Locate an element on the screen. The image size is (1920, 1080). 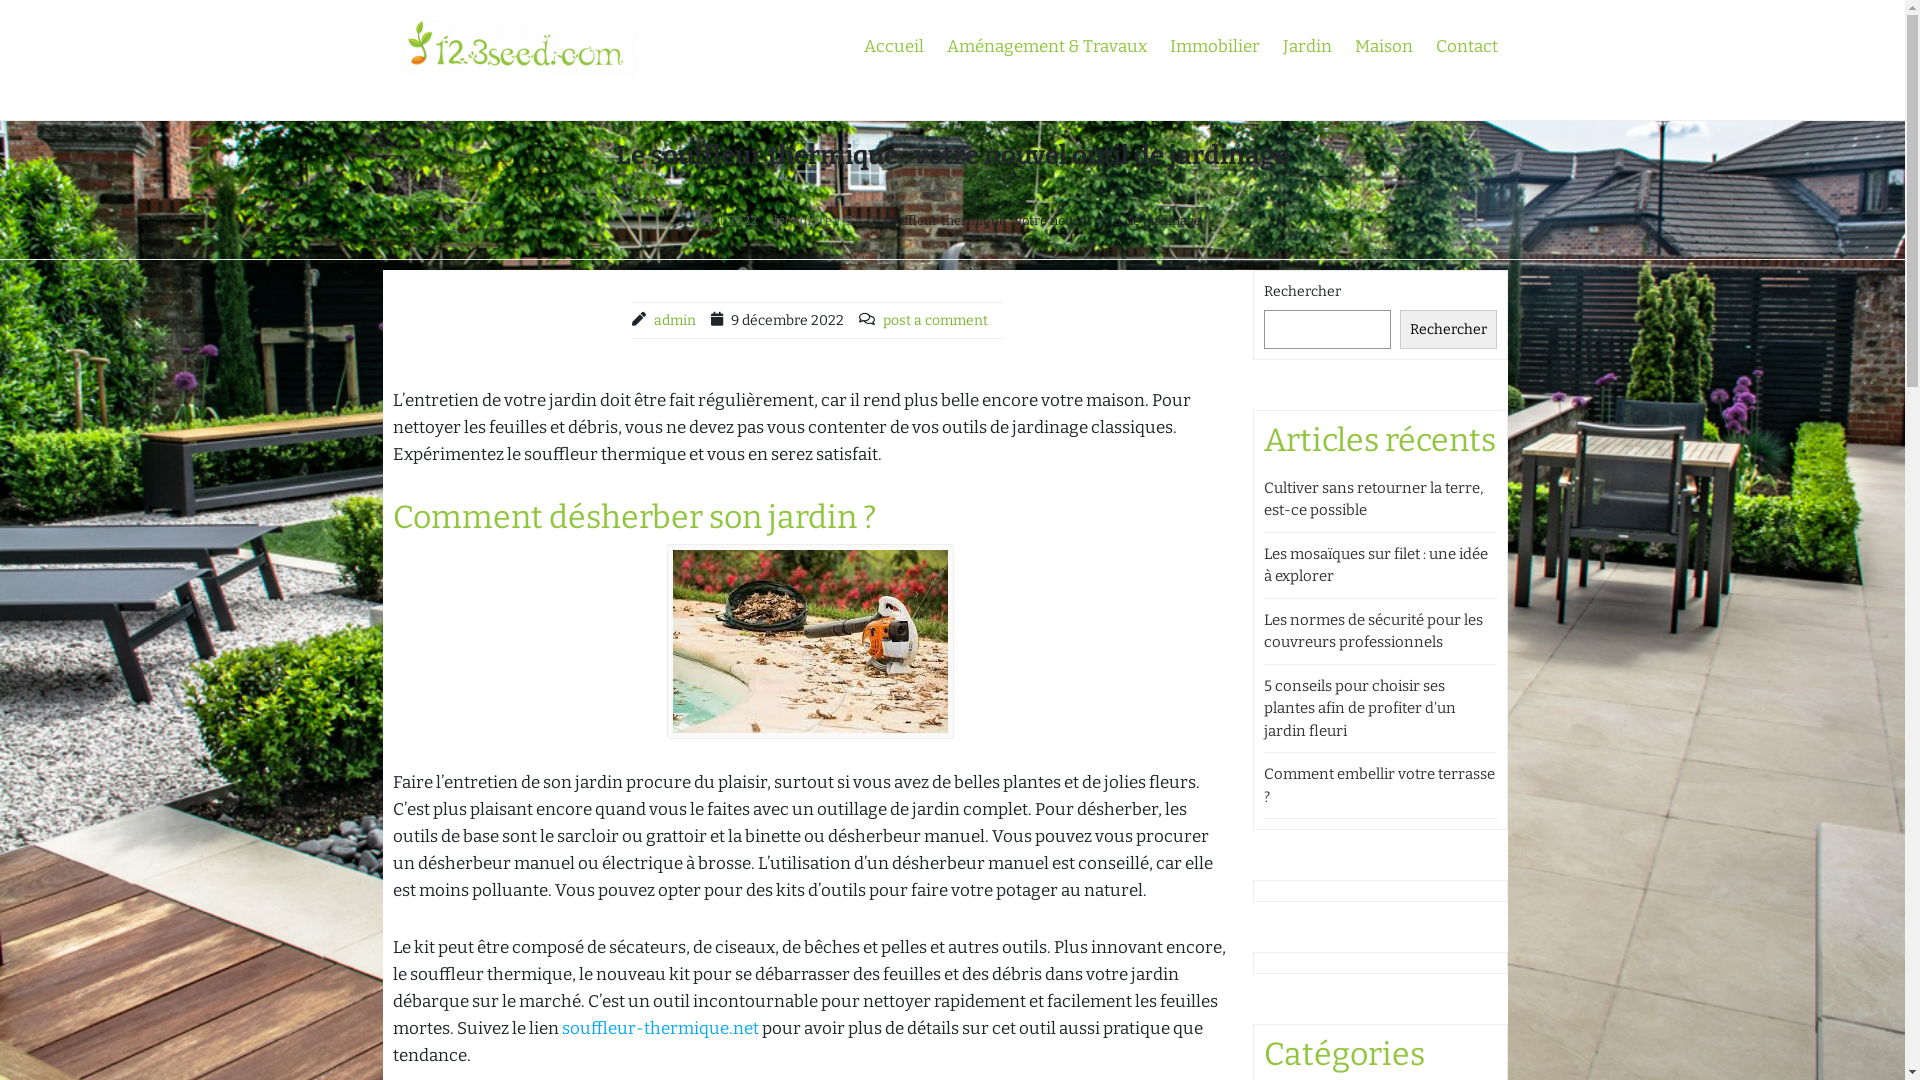
Rechercher is located at coordinates (1448, 330).